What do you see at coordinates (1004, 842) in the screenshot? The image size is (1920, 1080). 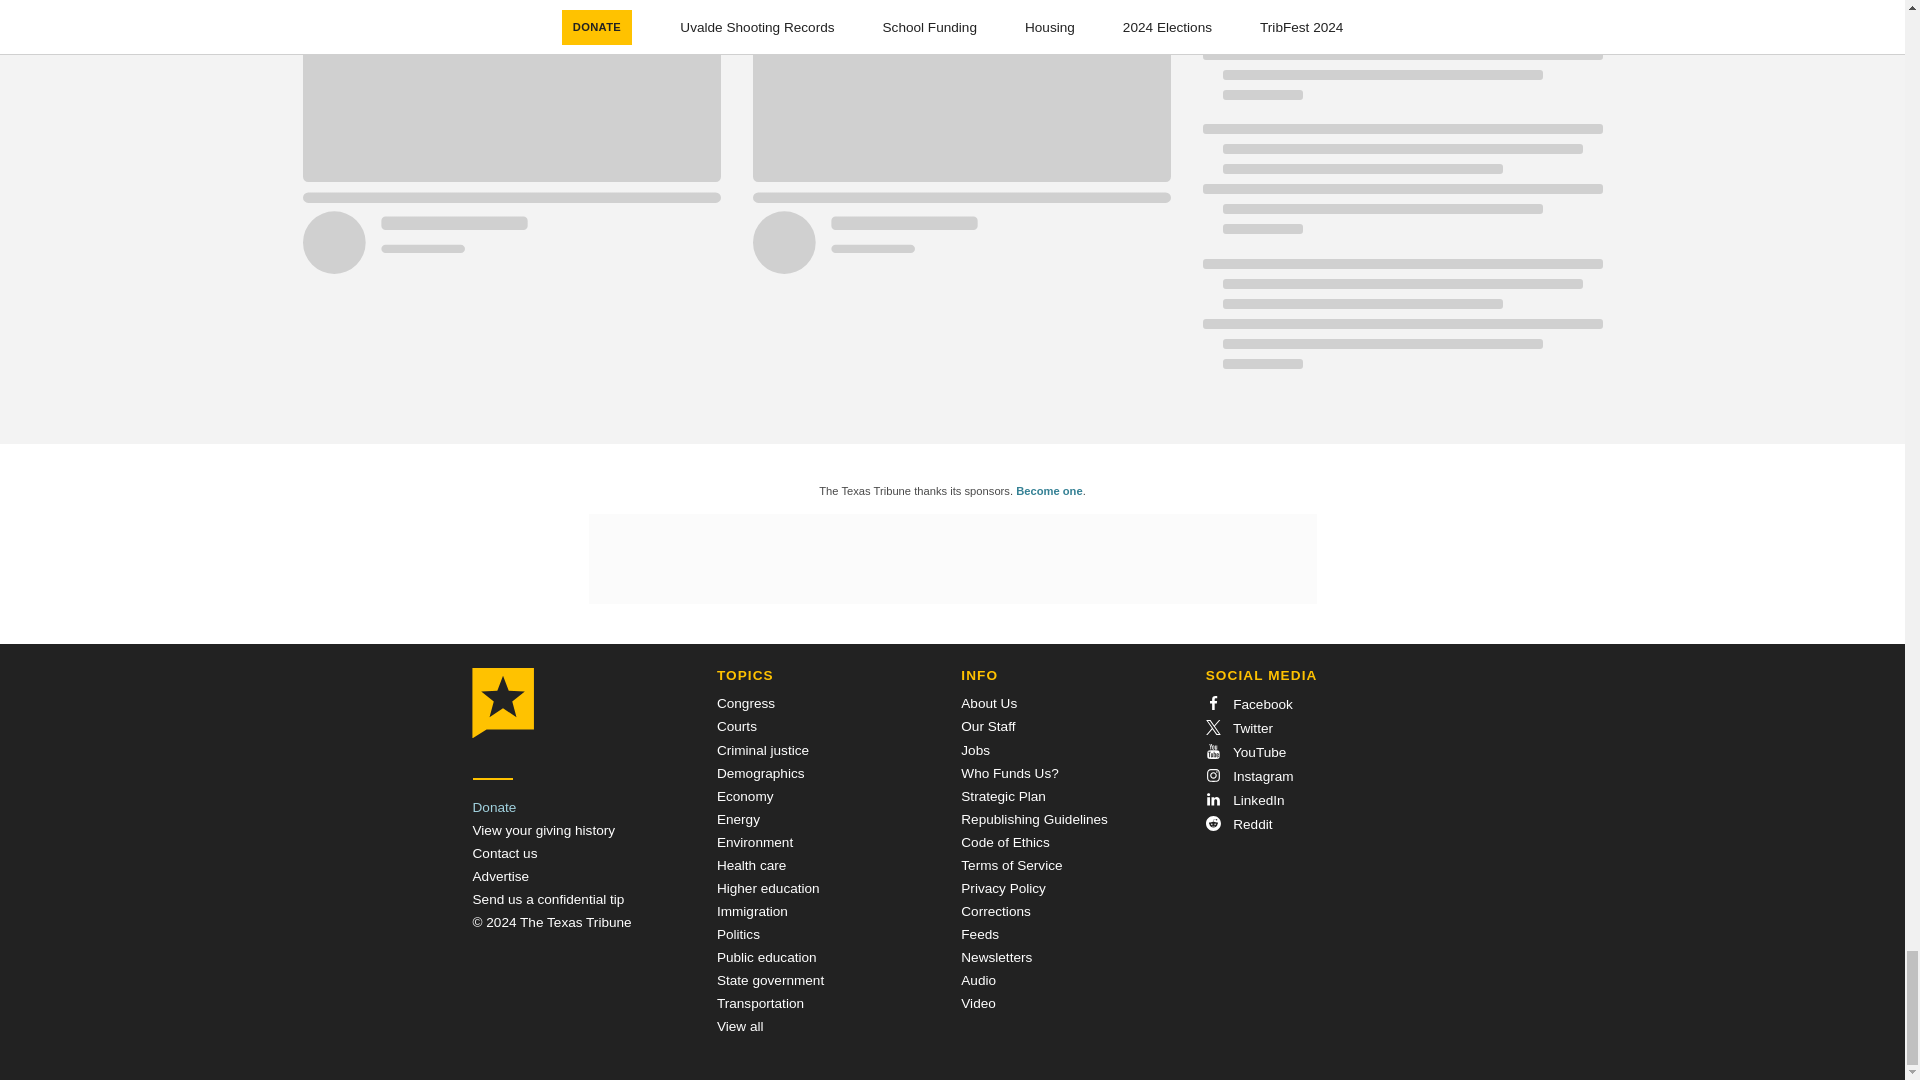 I see `Code of Ethics` at bounding box center [1004, 842].